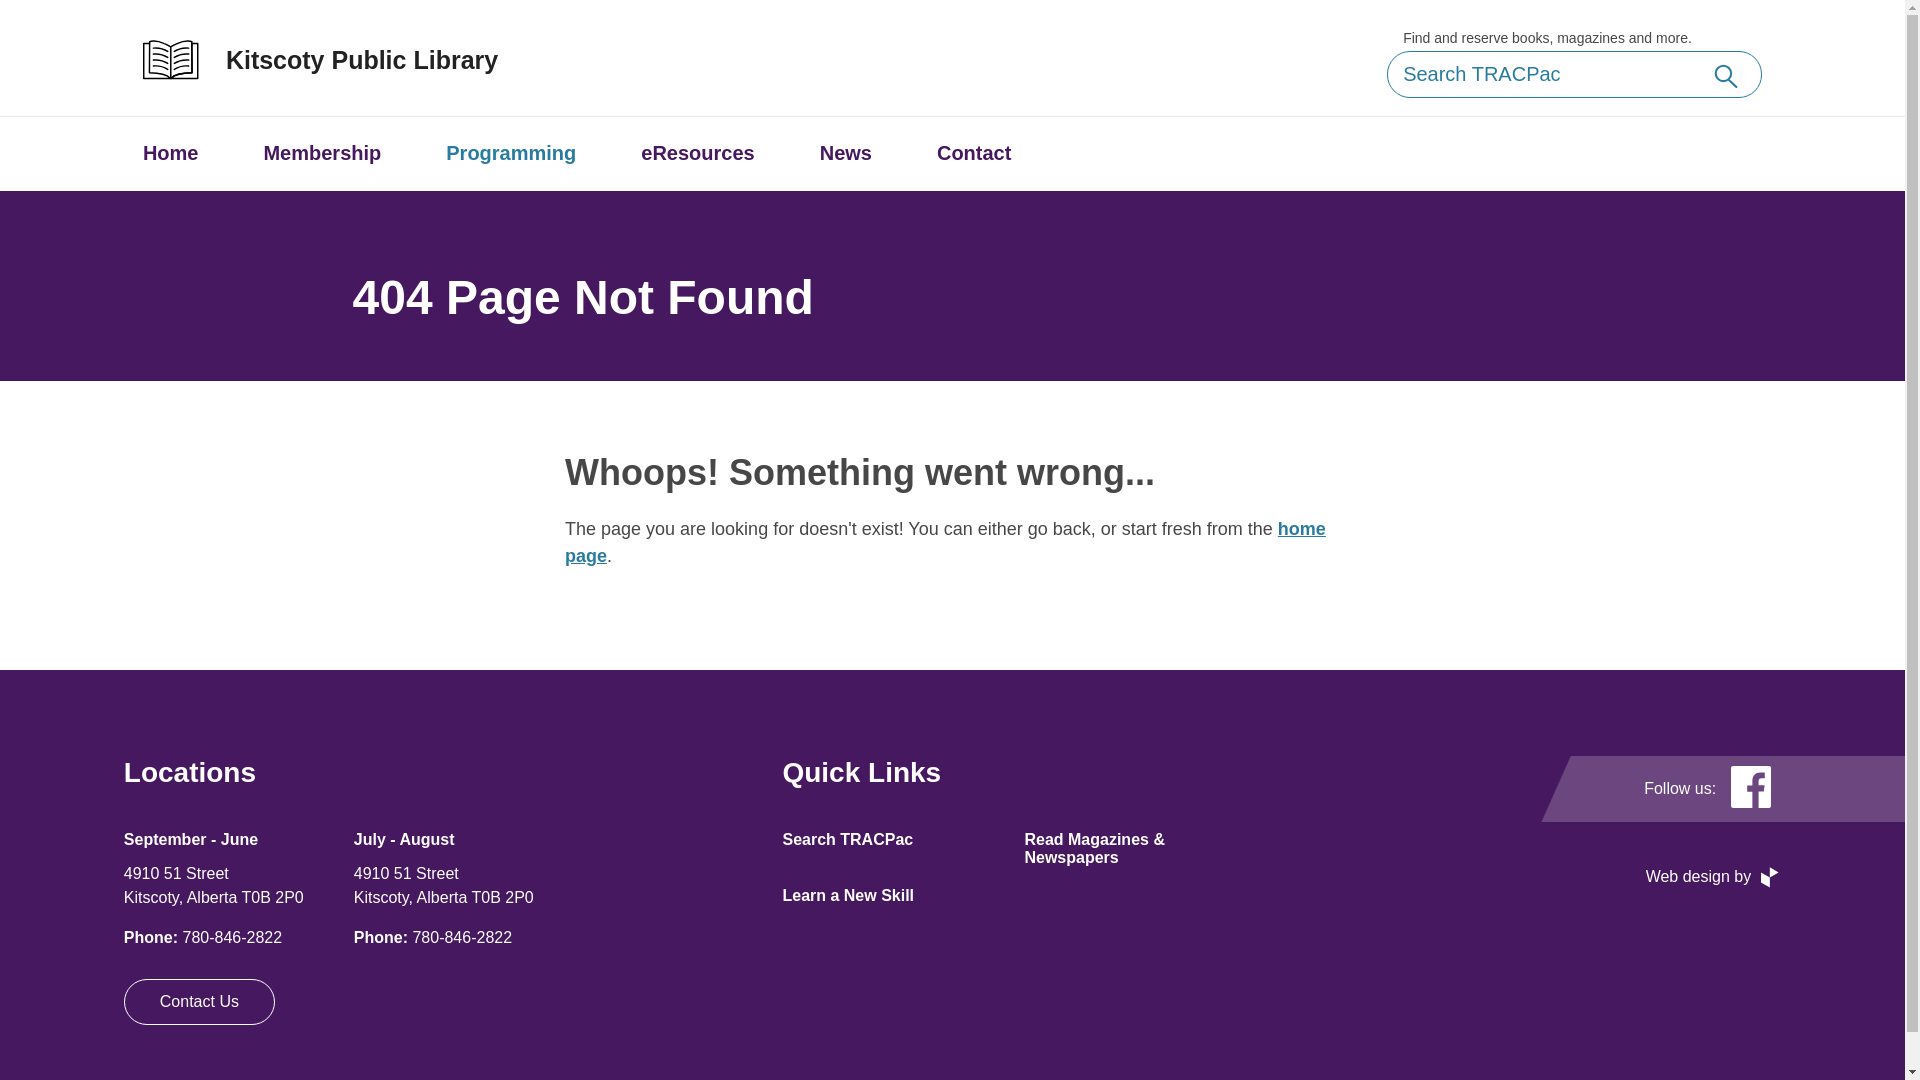 Image resolution: width=1920 pixels, height=1080 pixels. I want to click on eResources, so click(698, 154).